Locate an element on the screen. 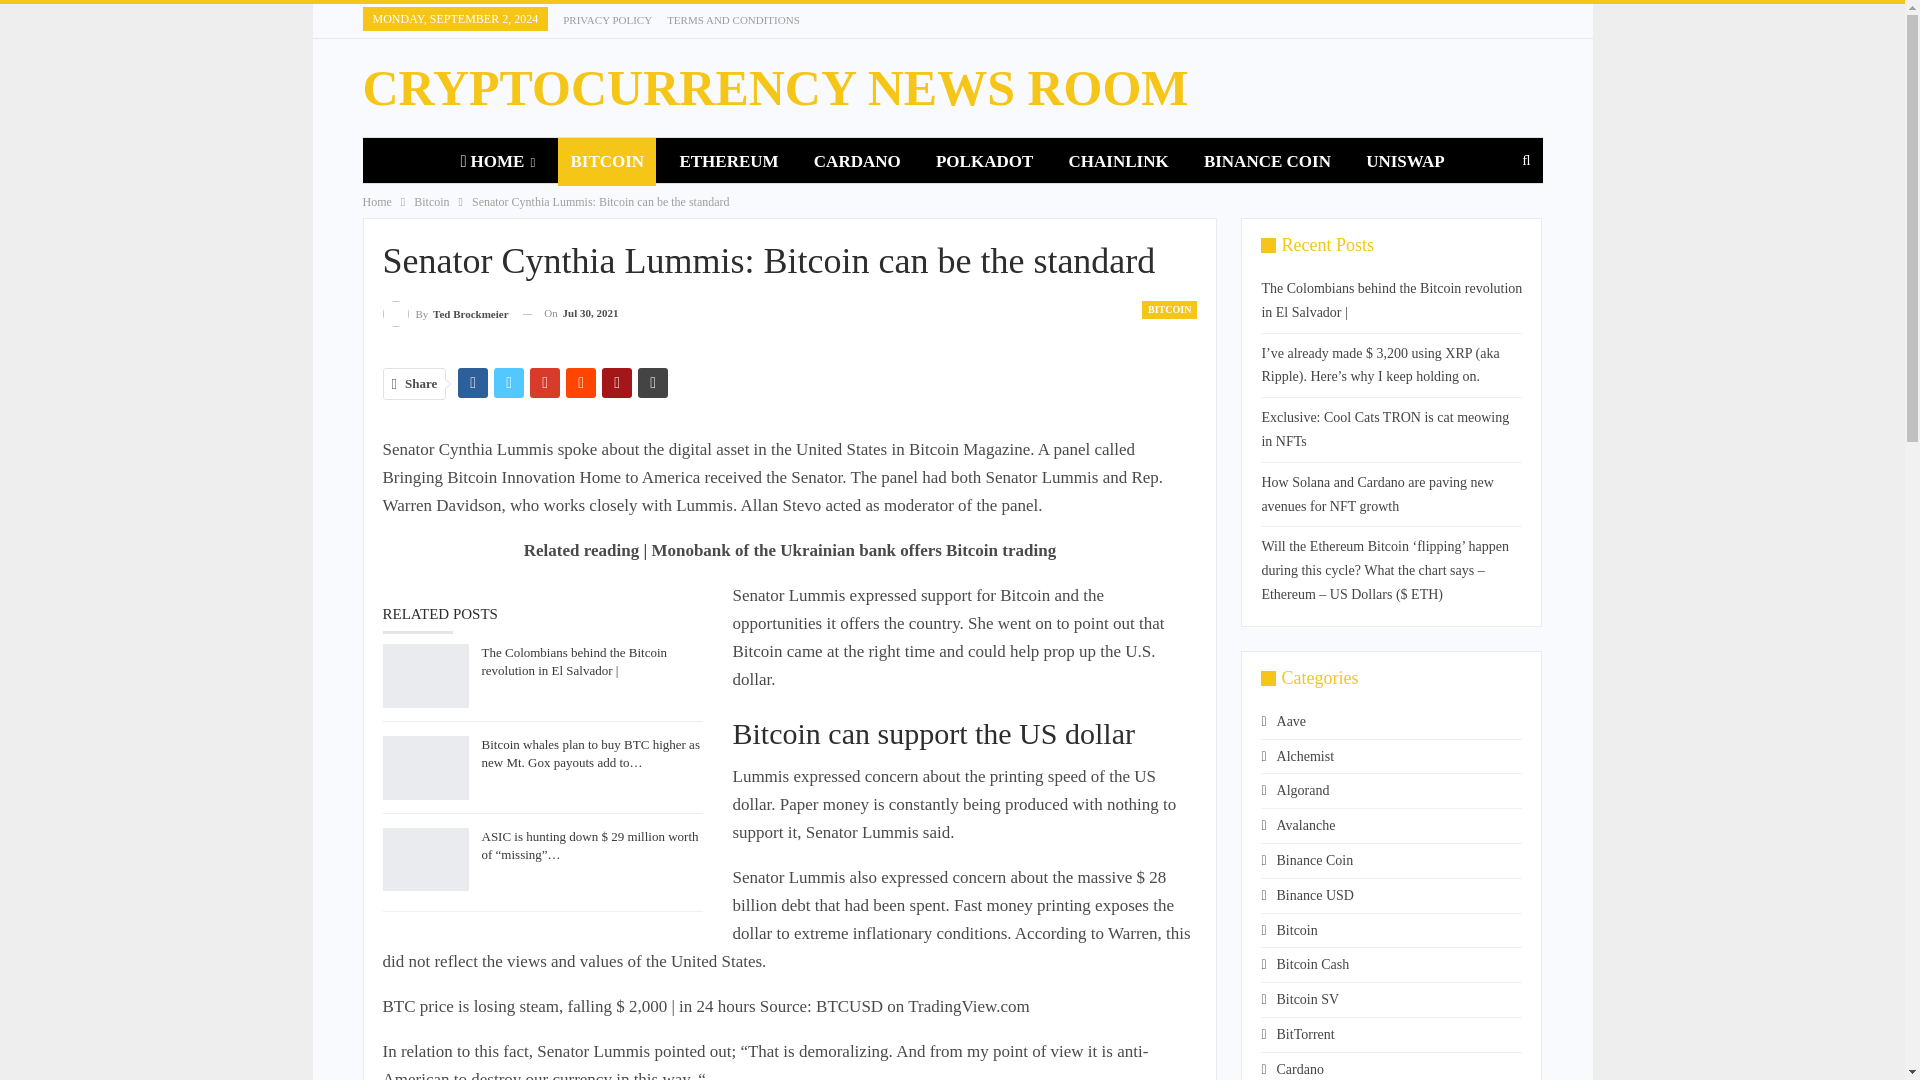 Image resolution: width=1920 pixels, height=1080 pixels. BITCOIN is located at coordinates (607, 162).